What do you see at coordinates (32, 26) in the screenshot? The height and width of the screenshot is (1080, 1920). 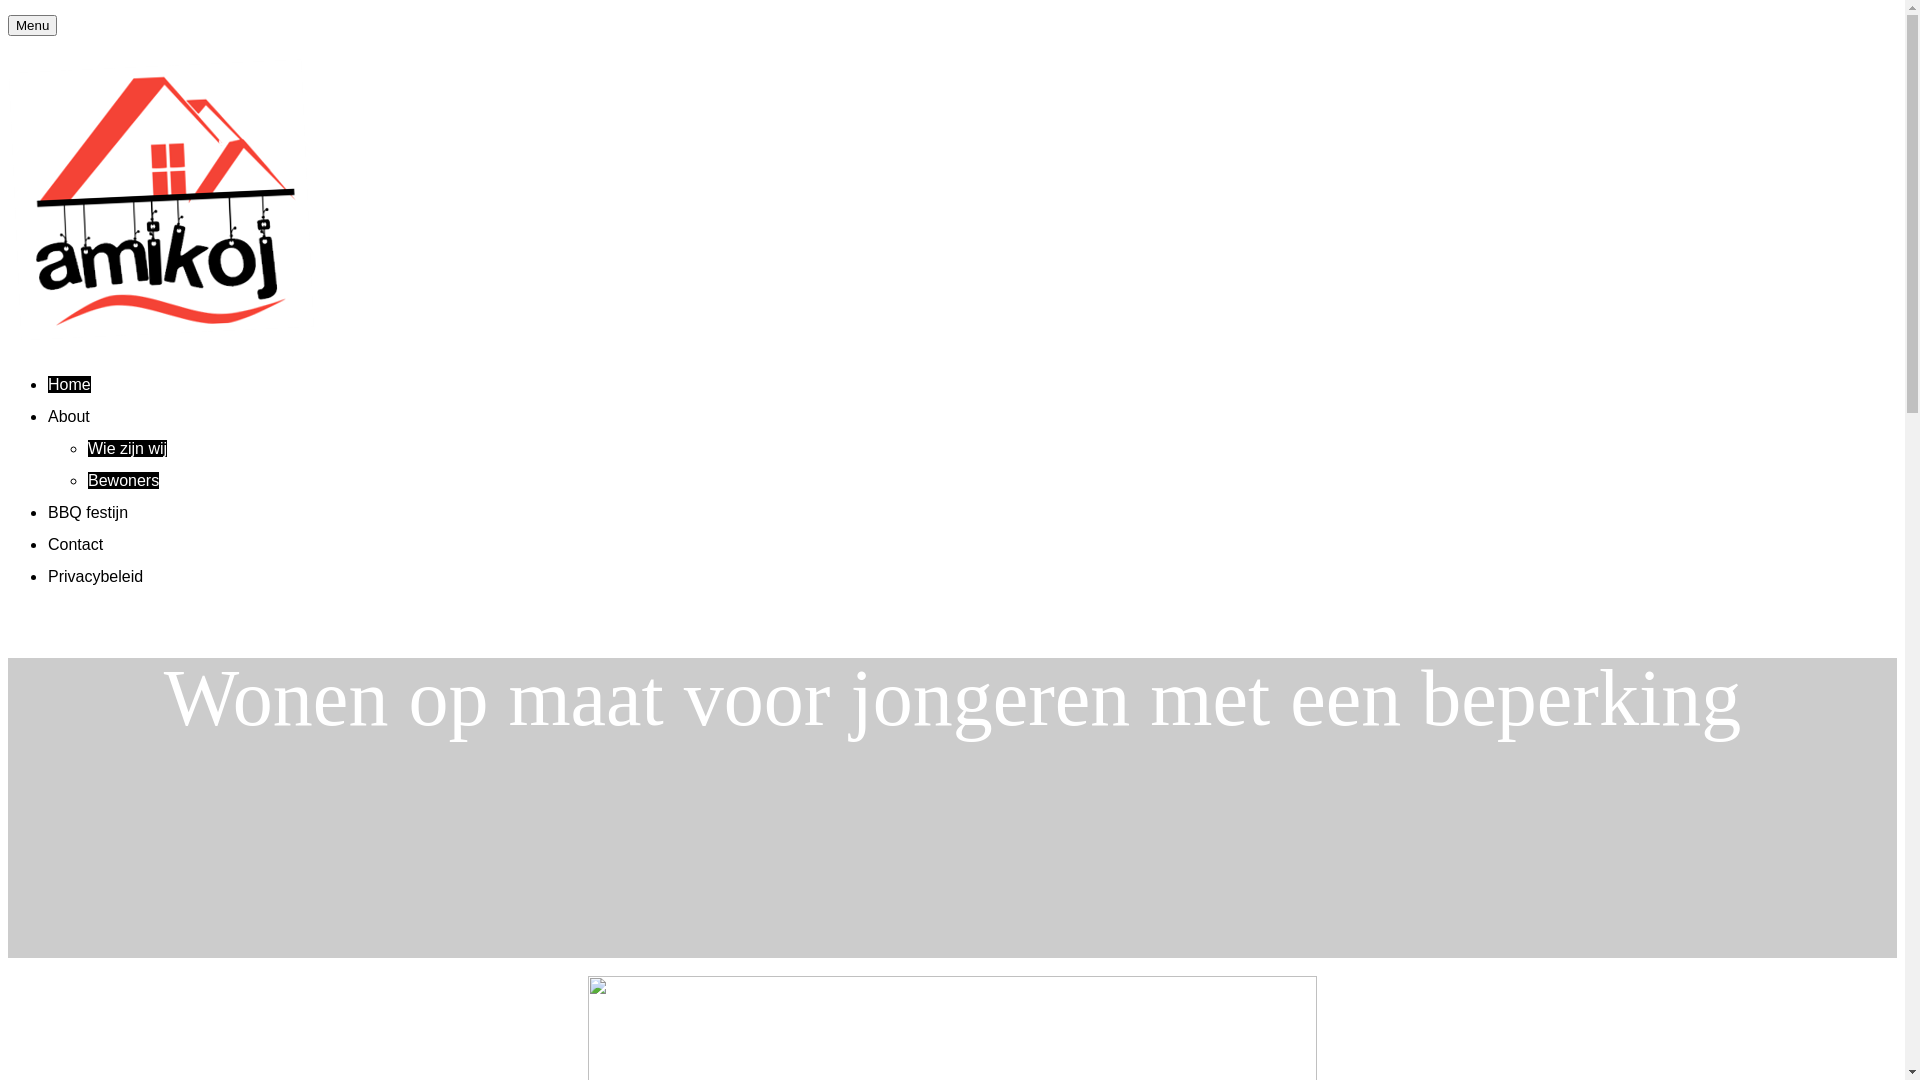 I see `Menu` at bounding box center [32, 26].